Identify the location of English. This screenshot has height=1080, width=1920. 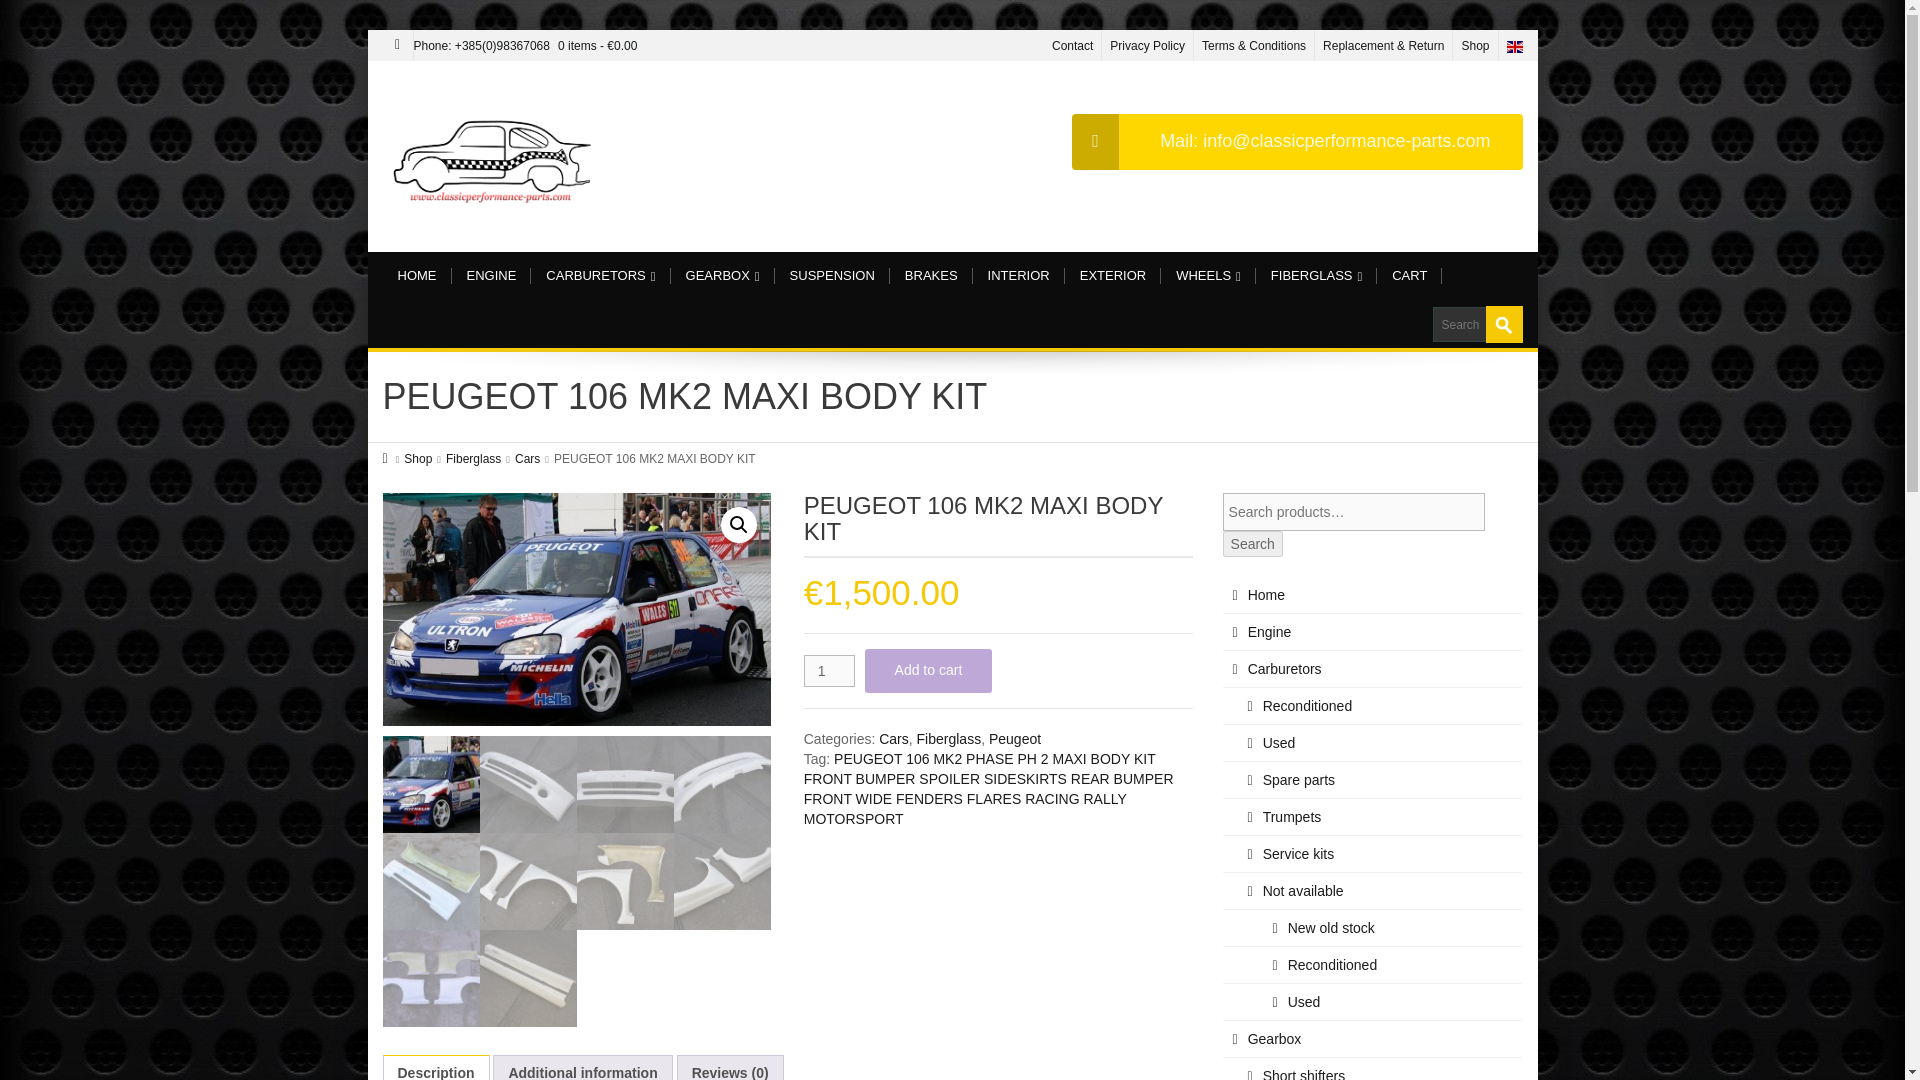
(1514, 45).